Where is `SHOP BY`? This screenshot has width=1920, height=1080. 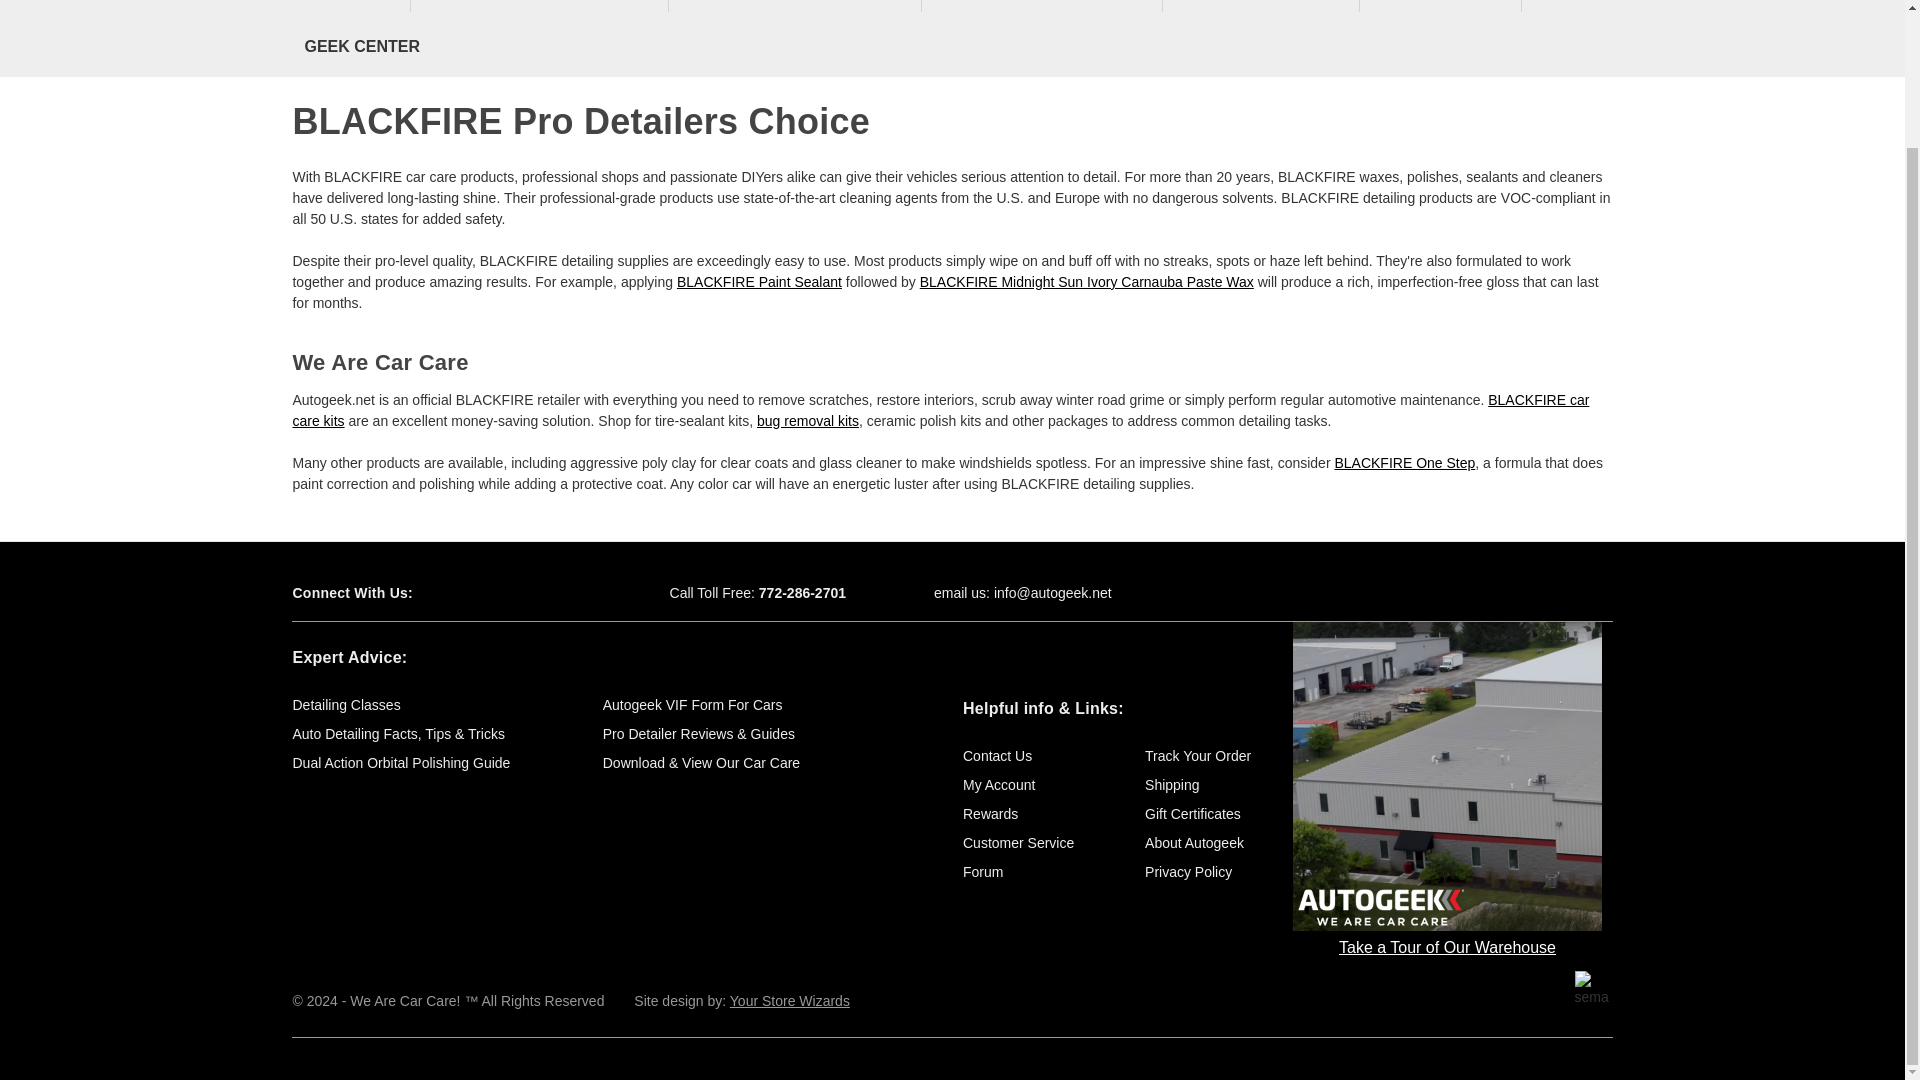
SHOP BY is located at coordinates (350, 8).